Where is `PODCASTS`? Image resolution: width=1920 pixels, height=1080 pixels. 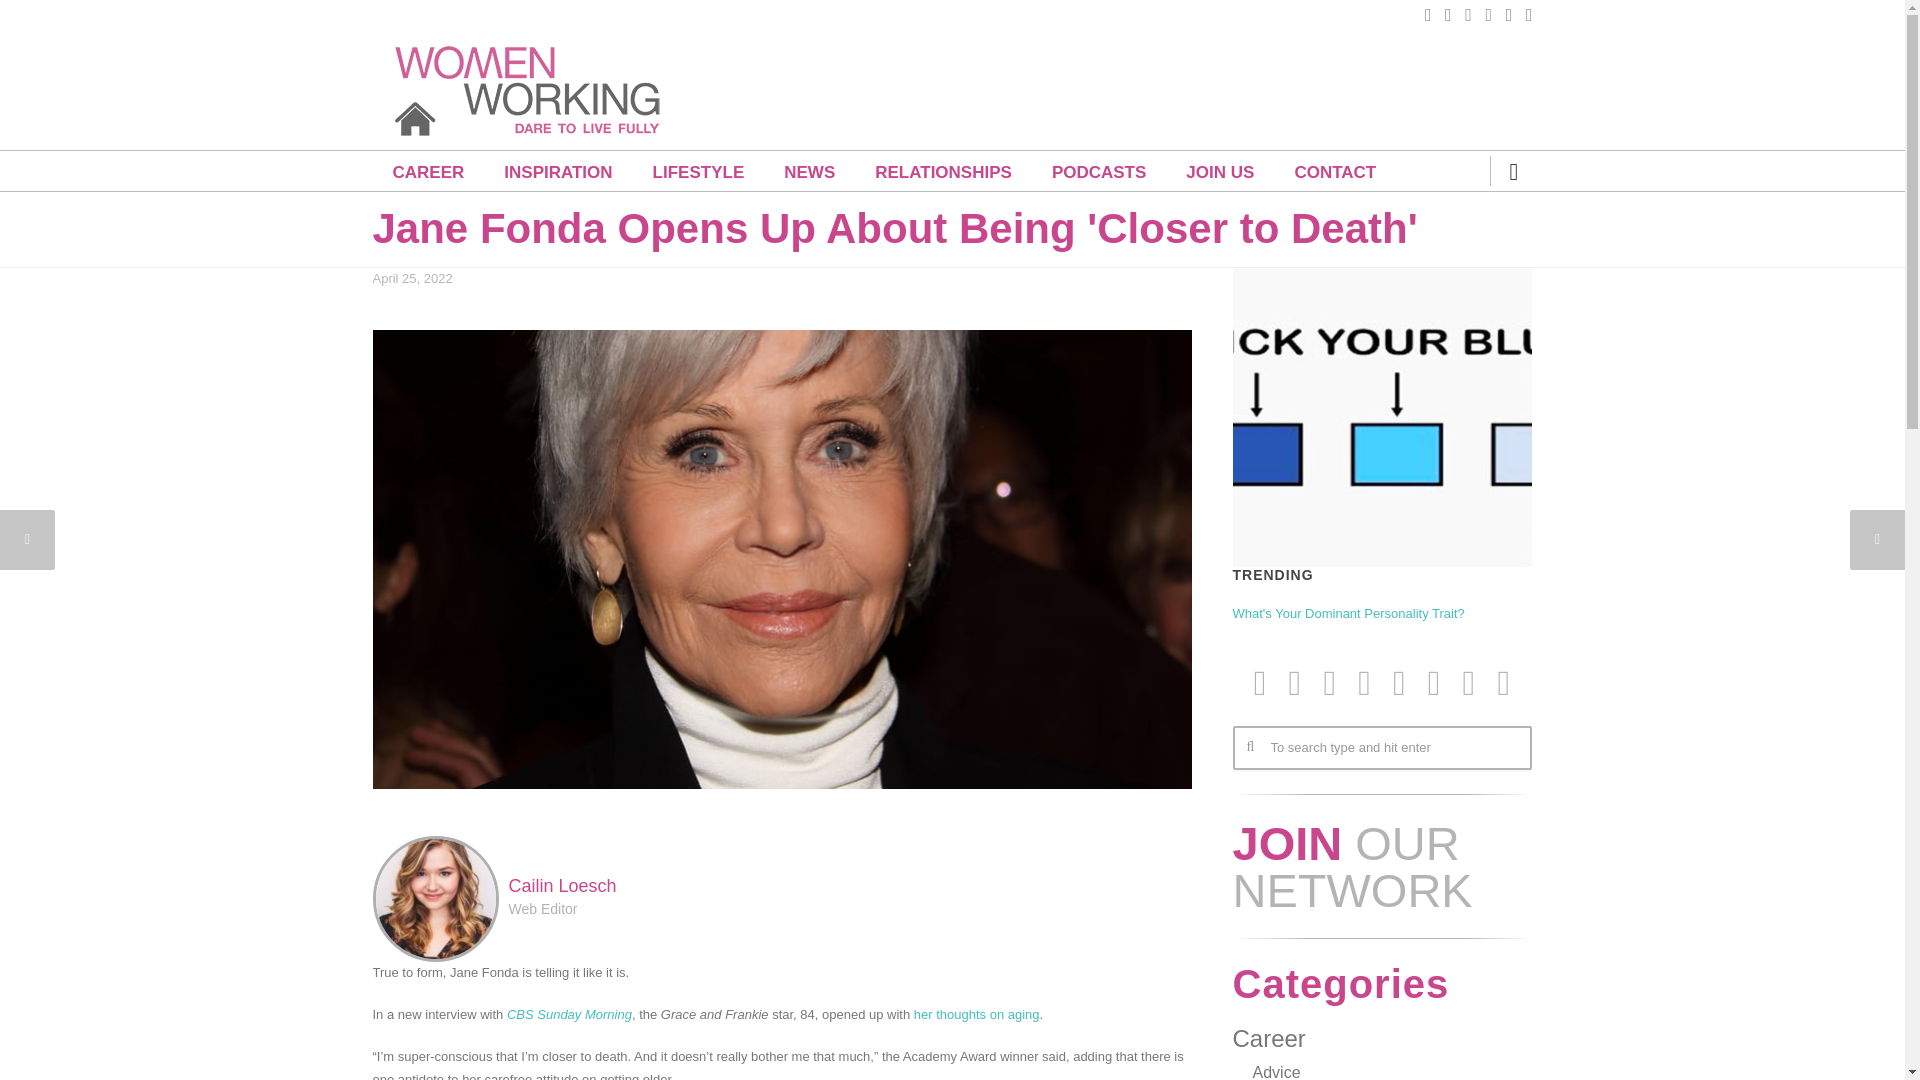
PODCASTS is located at coordinates (1098, 172).